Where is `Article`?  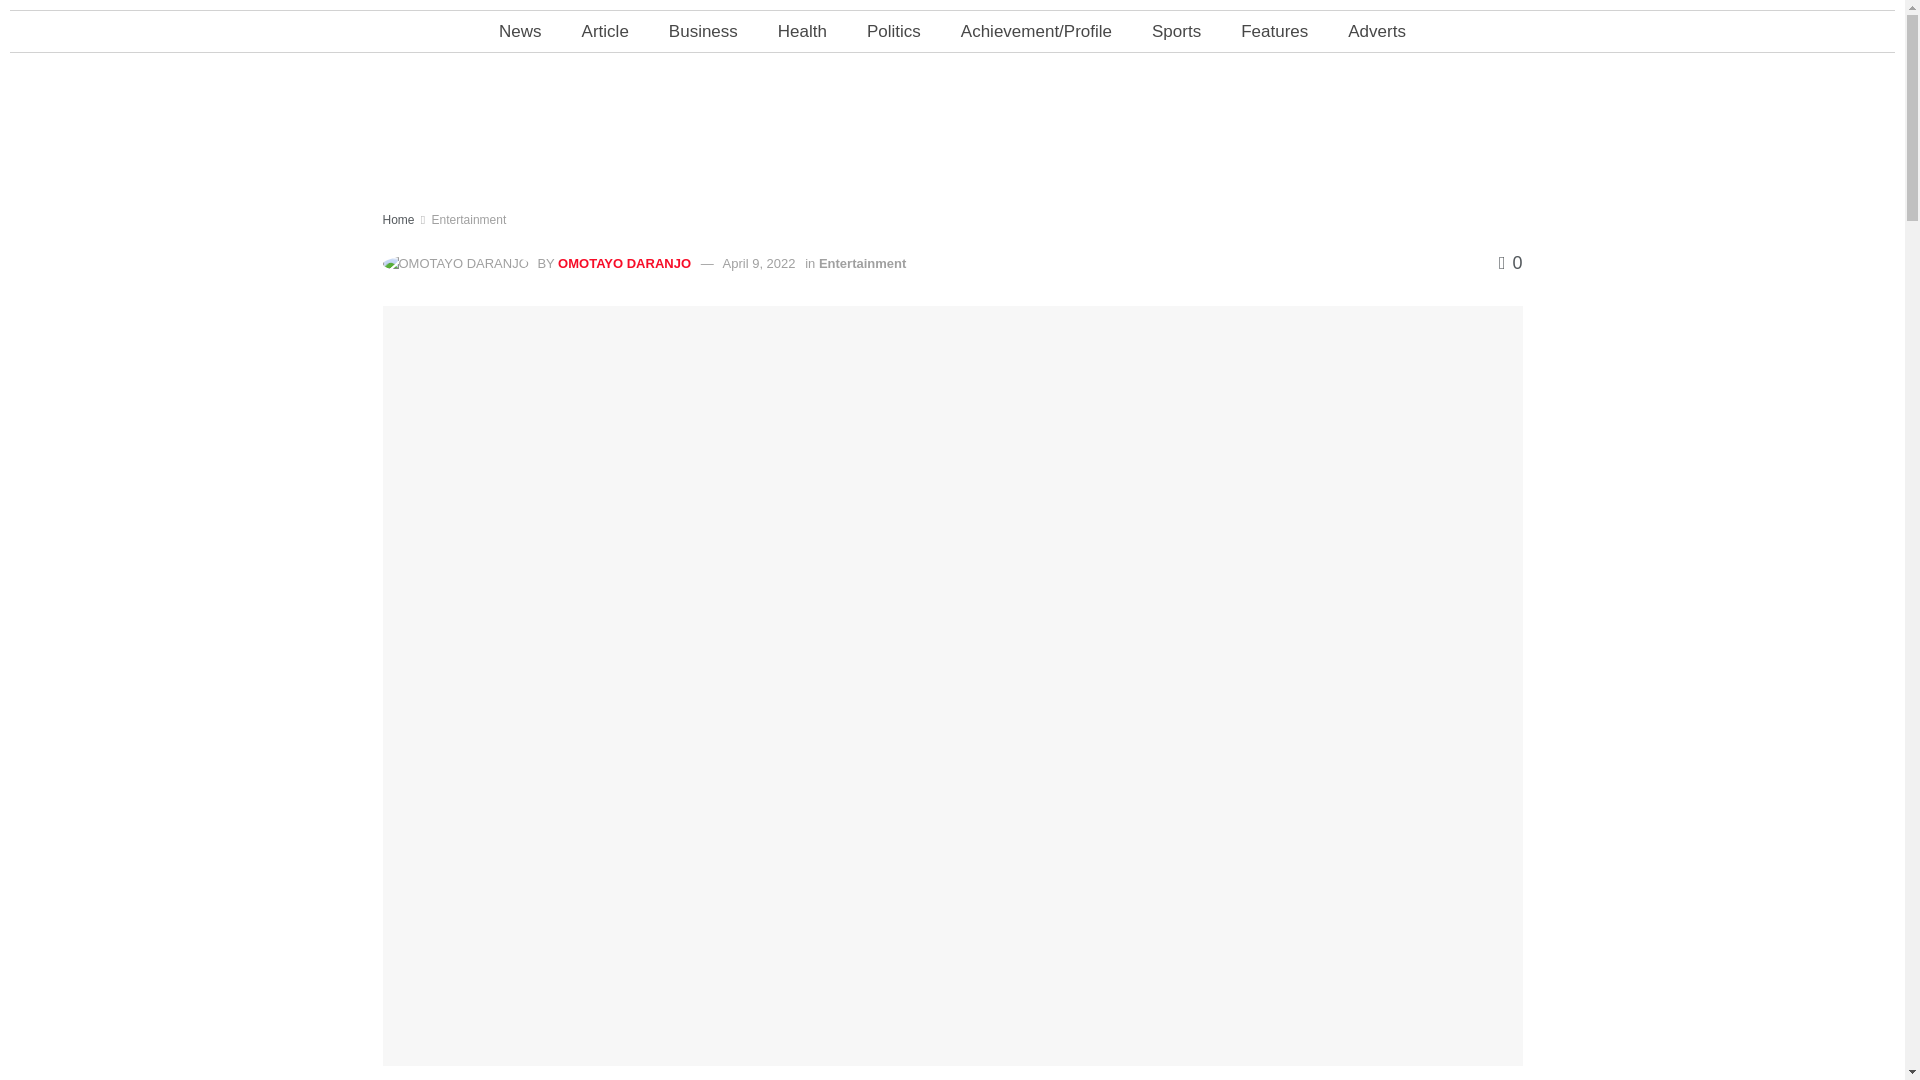 Article is located at coordinates (605, 30).